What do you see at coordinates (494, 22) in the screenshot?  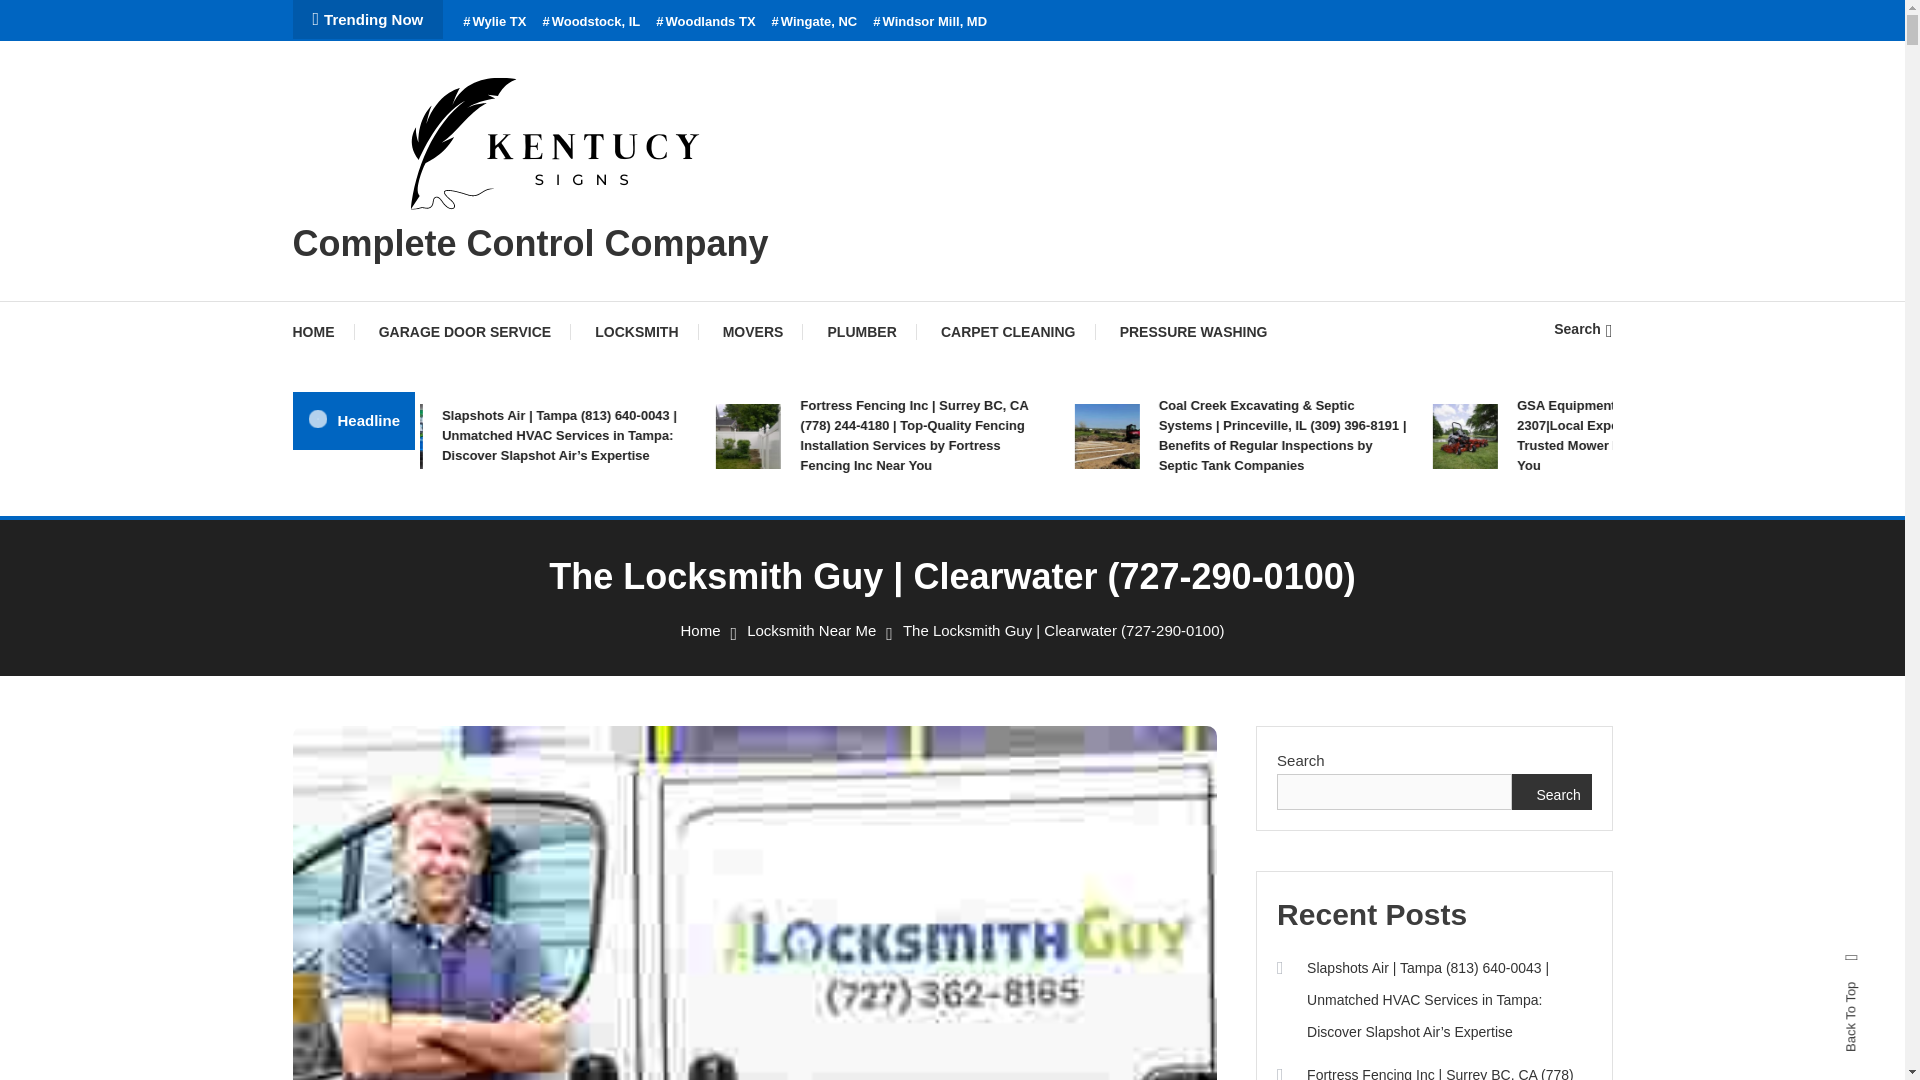 I see `Wylie TX` at bounding box center [494, 22].